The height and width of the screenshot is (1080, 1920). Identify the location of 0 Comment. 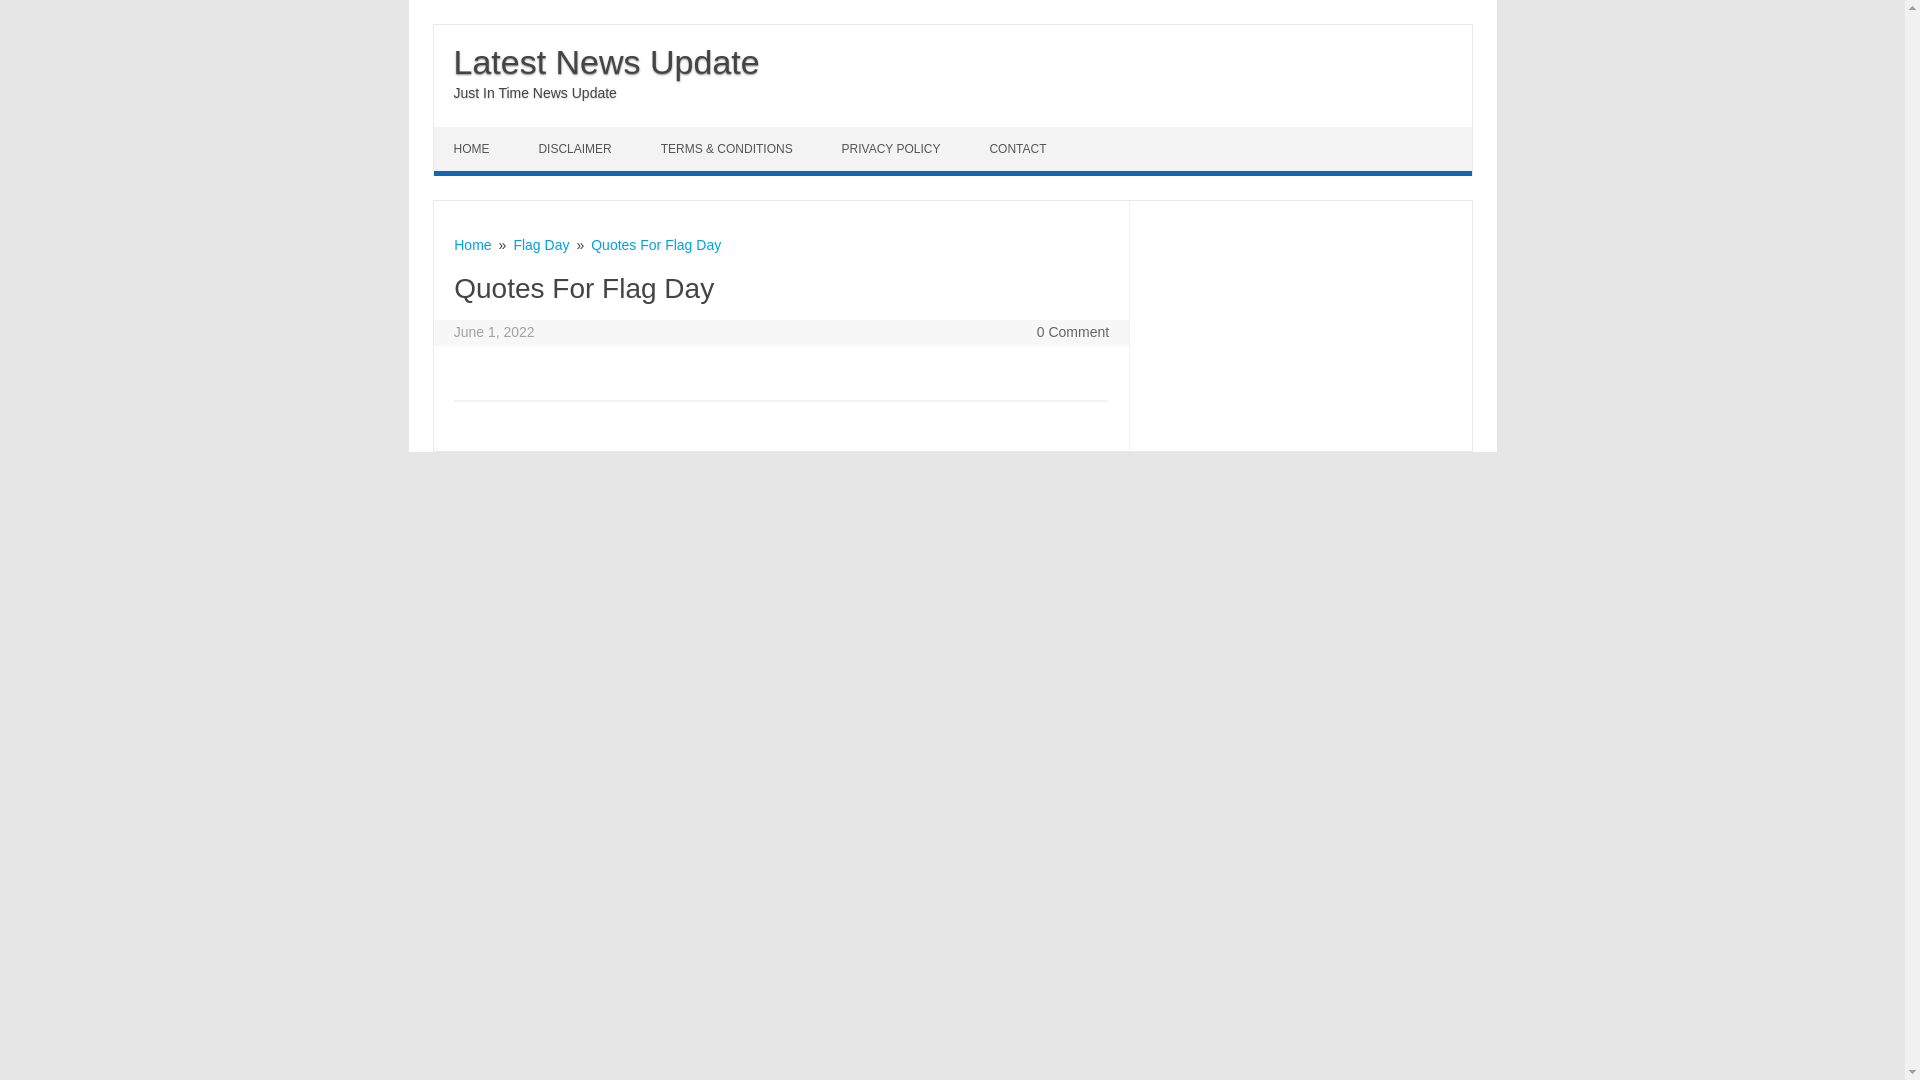
(1072, 332).